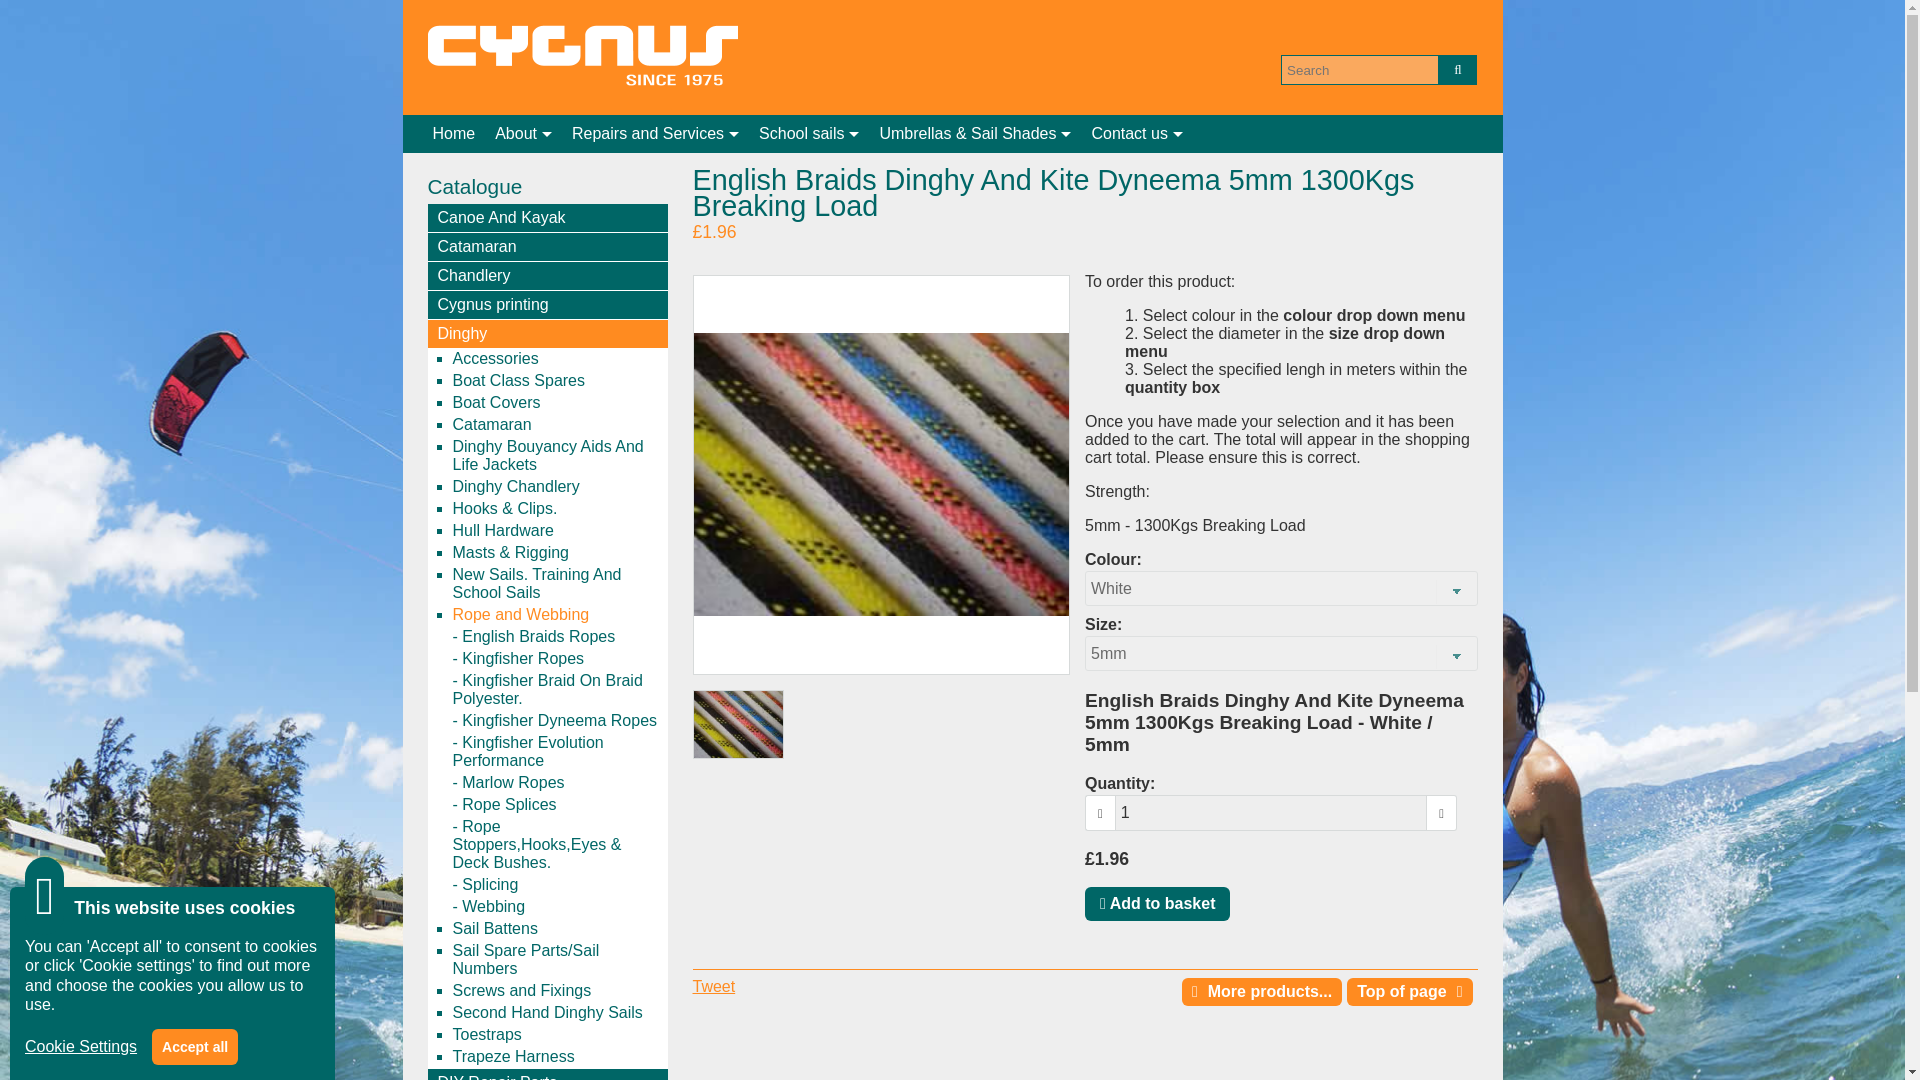 This screenshot has width=1920, height=1080. What do you see at coordinates (558, 424) in the screenshot?
I see `Catamaran` at bounding box center [558, 424].